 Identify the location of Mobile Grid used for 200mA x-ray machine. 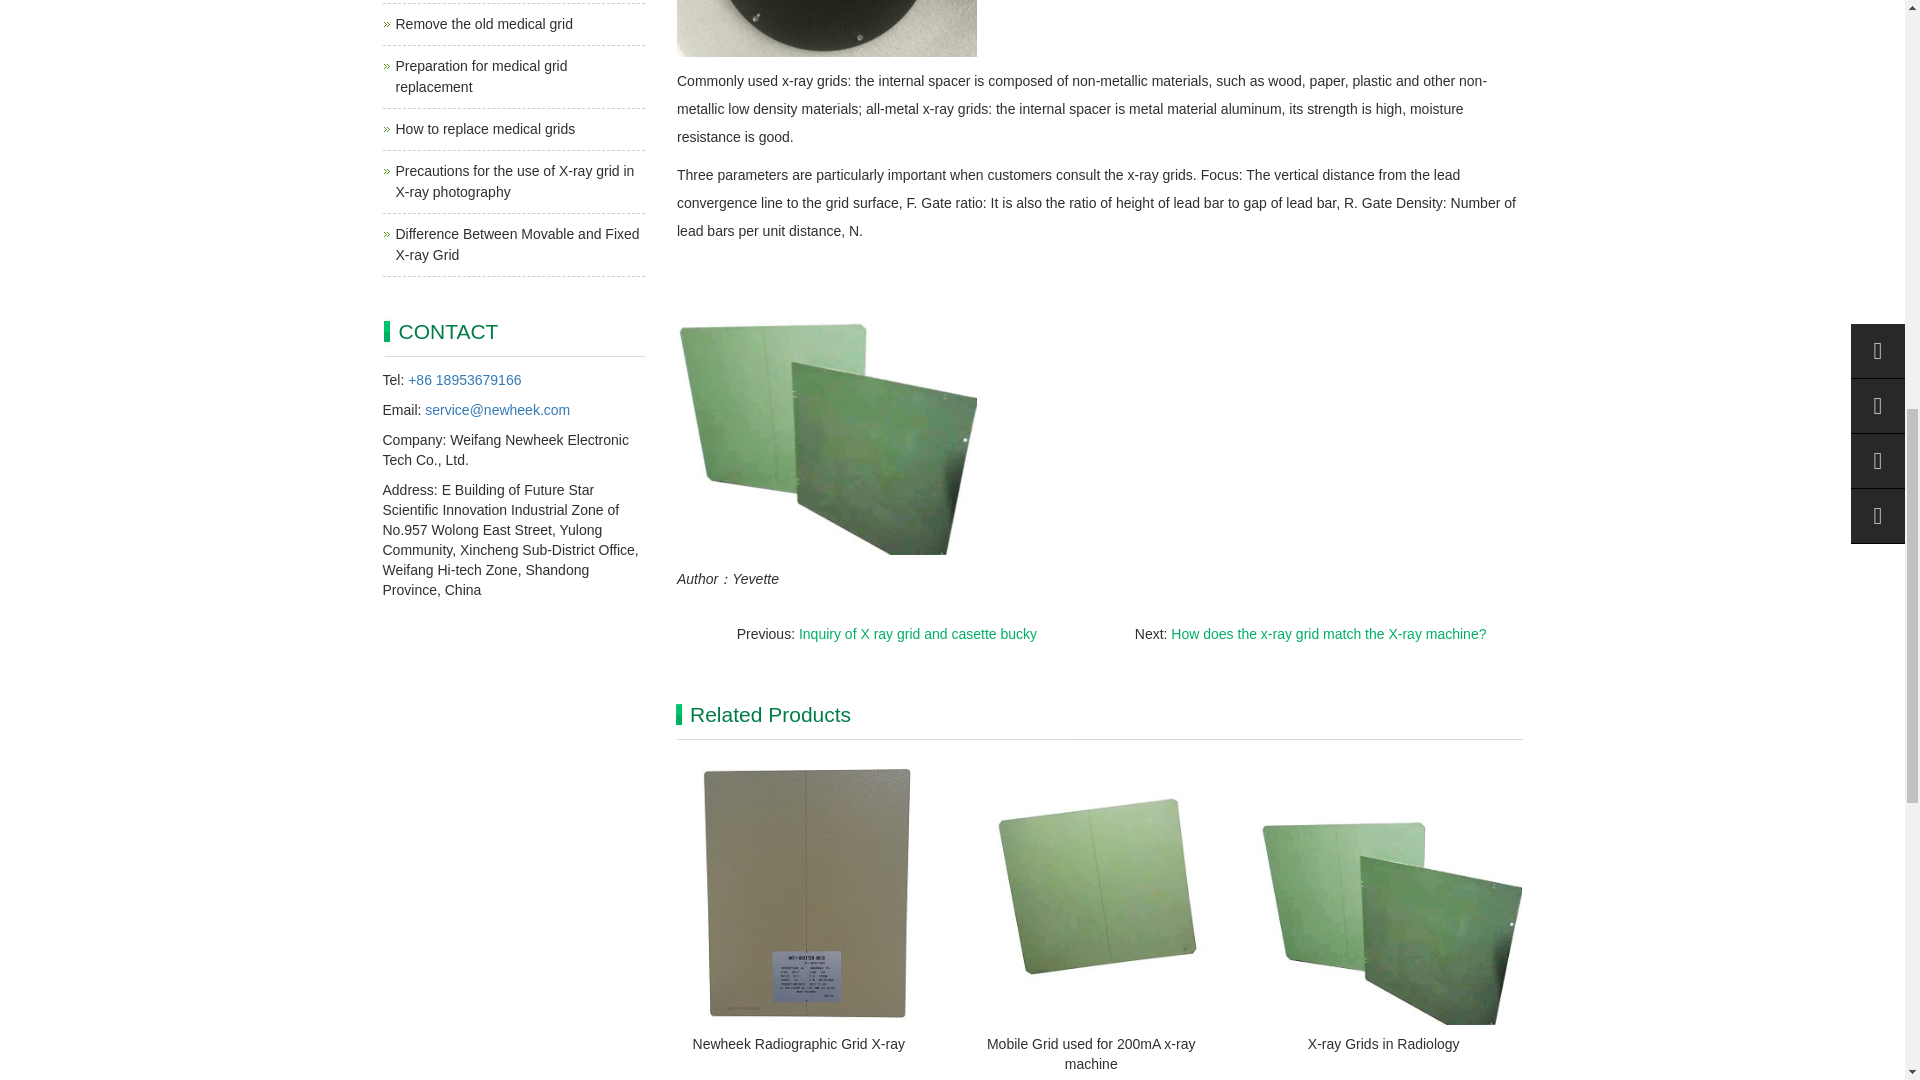
(1091, 1054).